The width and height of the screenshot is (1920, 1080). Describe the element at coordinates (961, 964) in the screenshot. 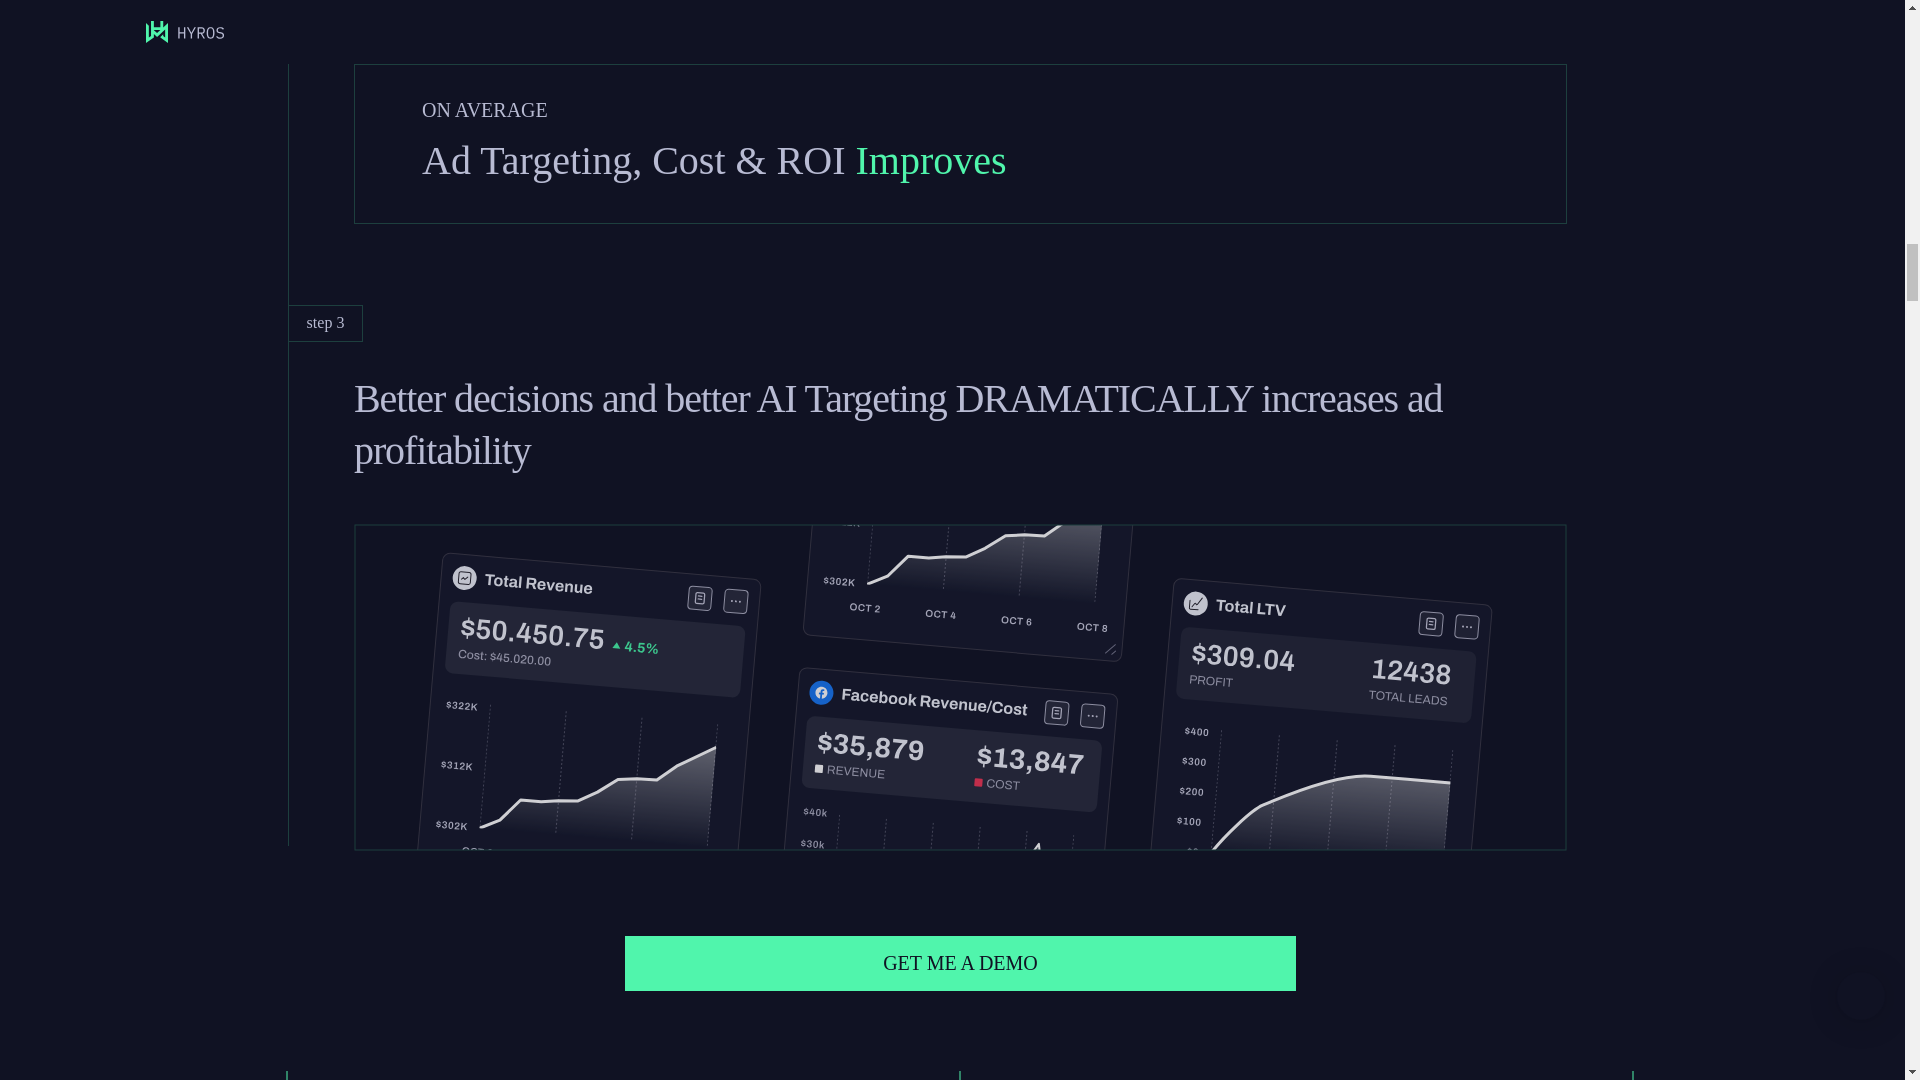

I see `GET ME A DEMO` at that location.